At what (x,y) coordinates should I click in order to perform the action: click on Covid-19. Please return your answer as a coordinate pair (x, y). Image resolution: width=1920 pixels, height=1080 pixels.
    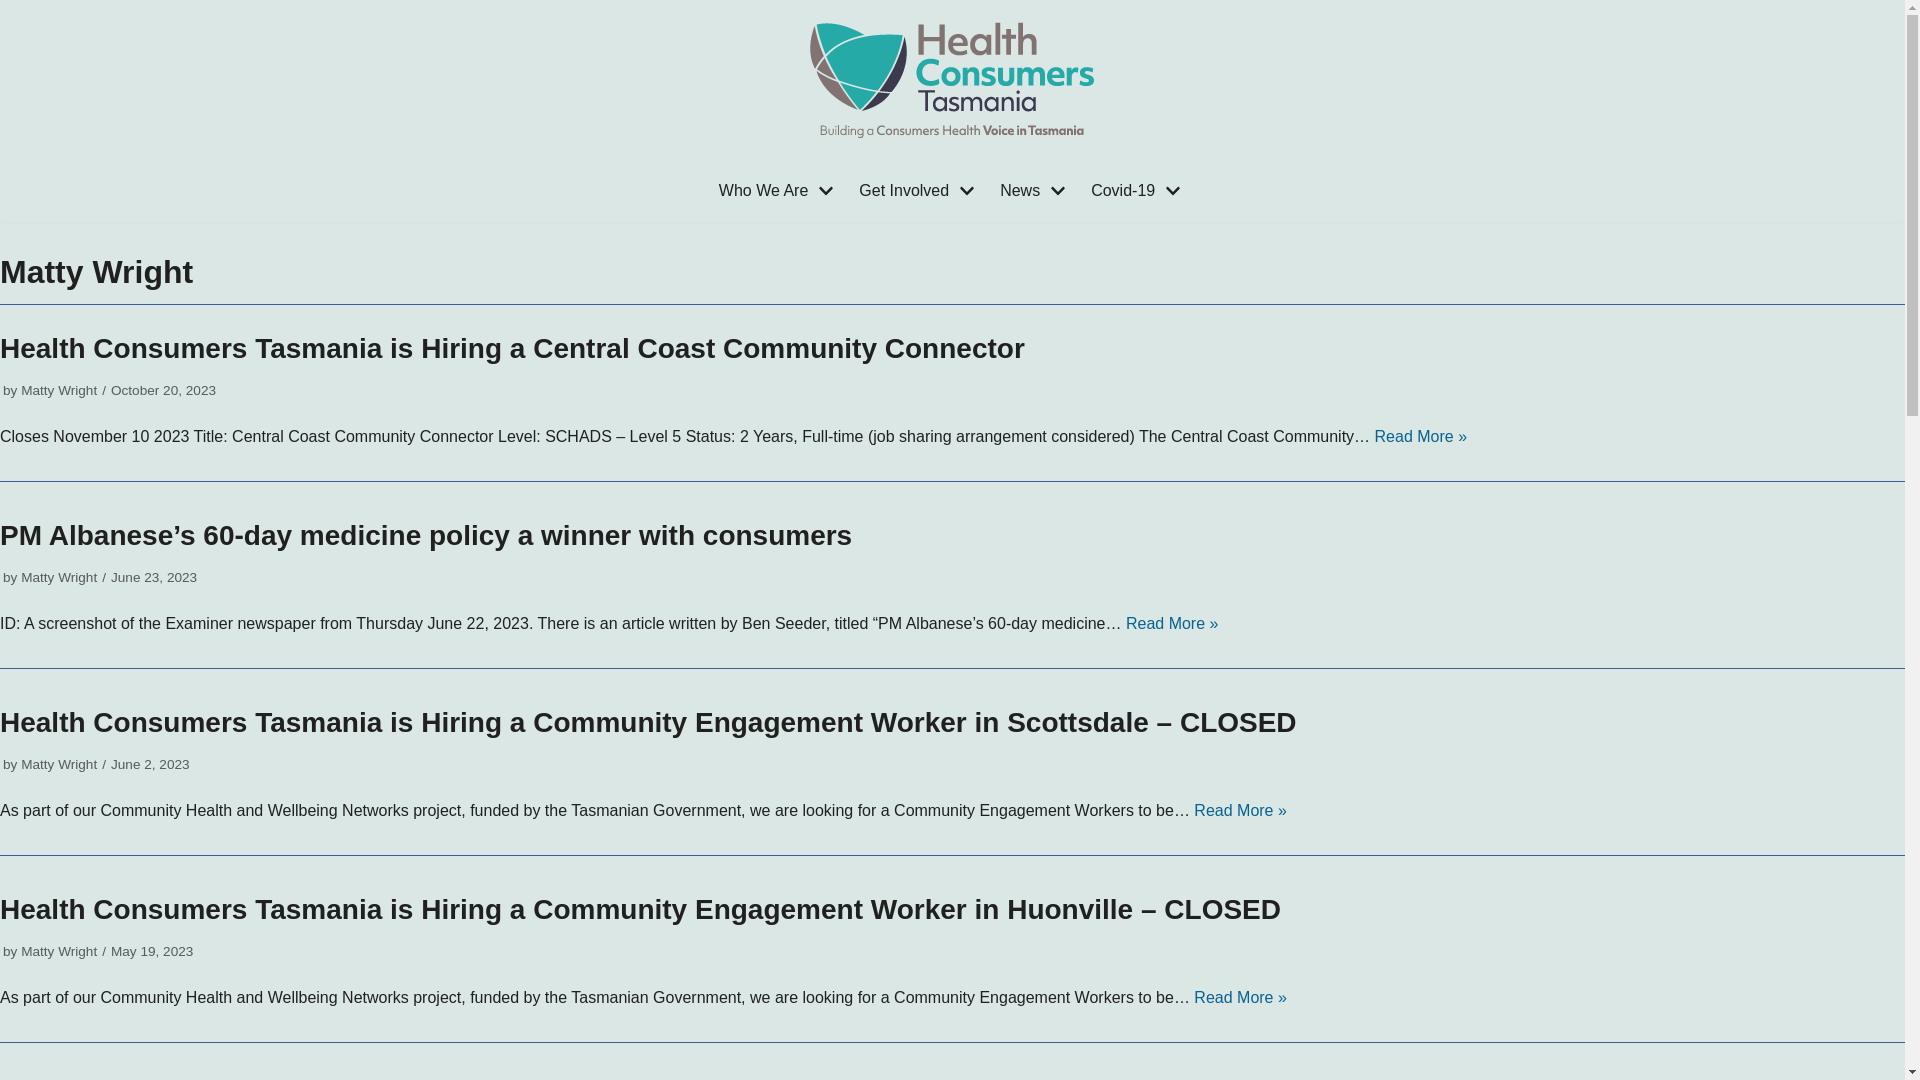
    Looking at the image, I should click on (1138, 191).